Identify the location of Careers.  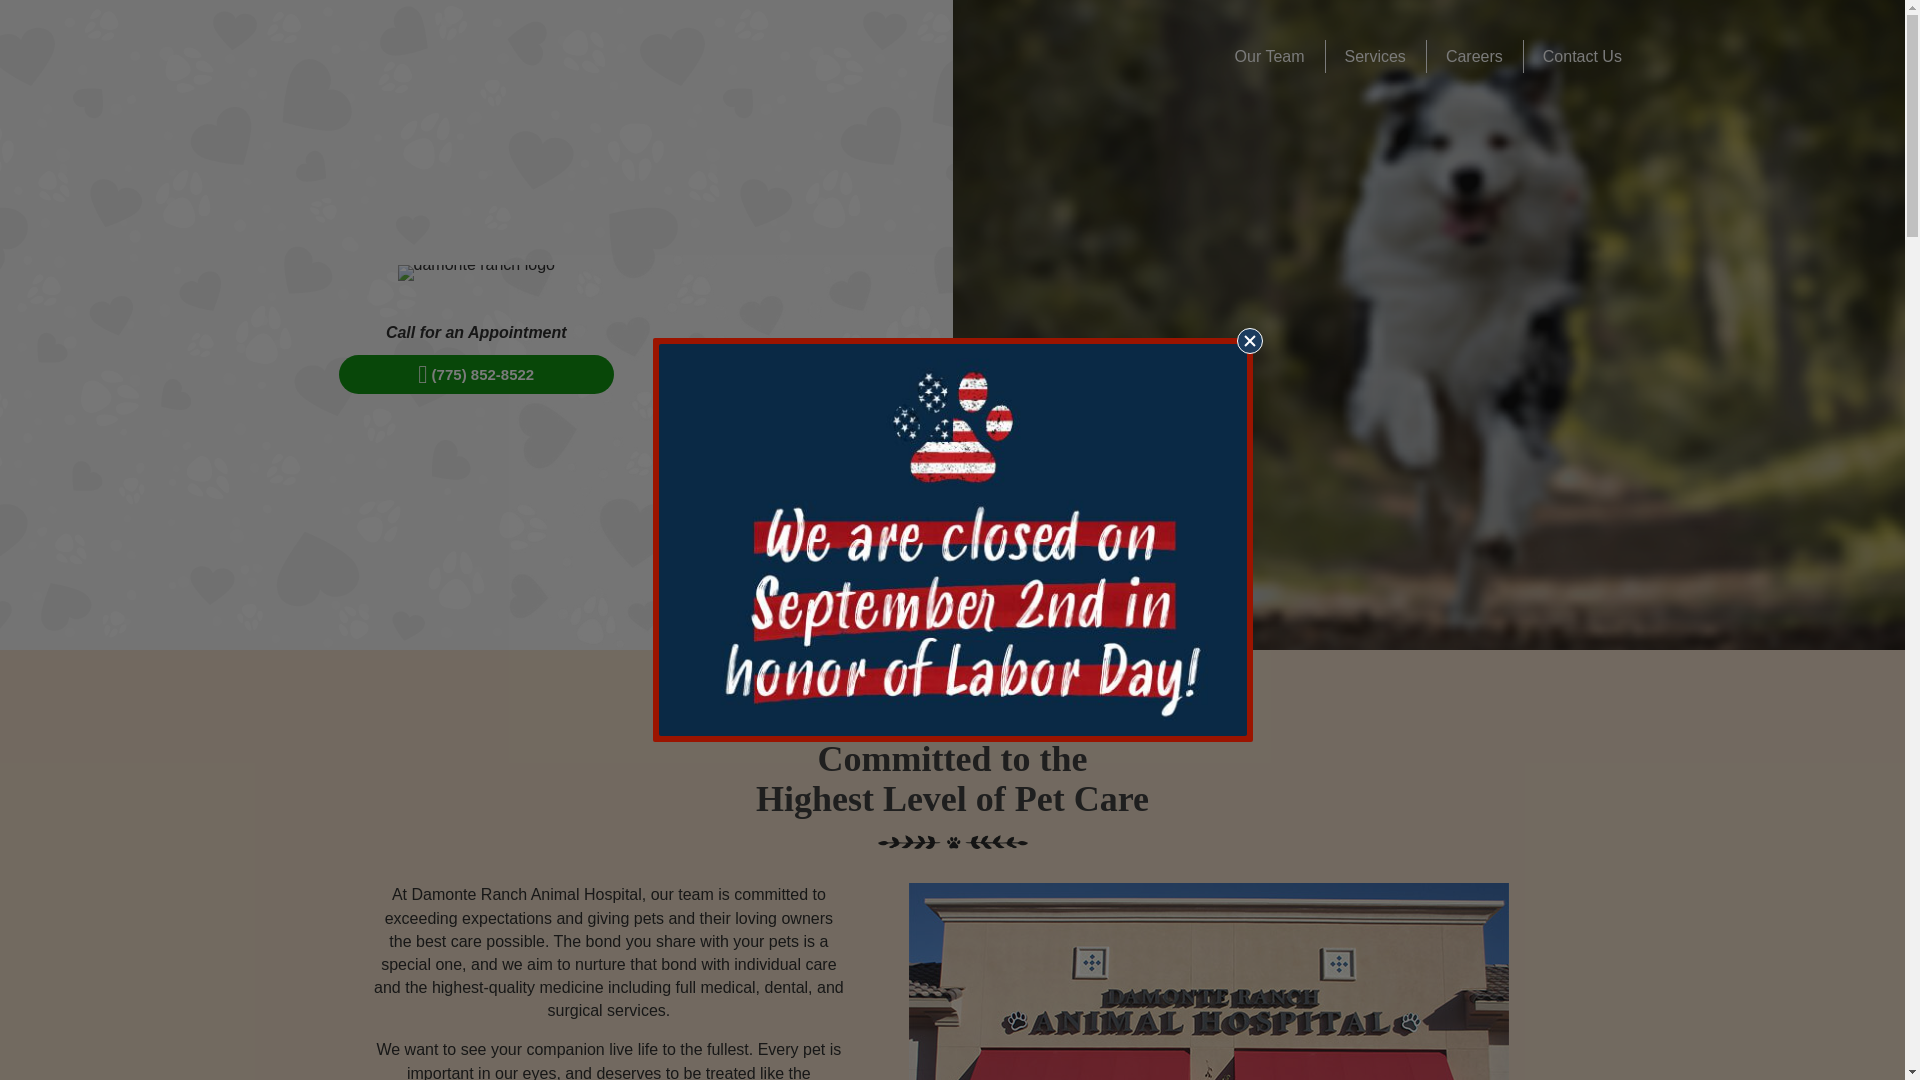
(1474, 56).